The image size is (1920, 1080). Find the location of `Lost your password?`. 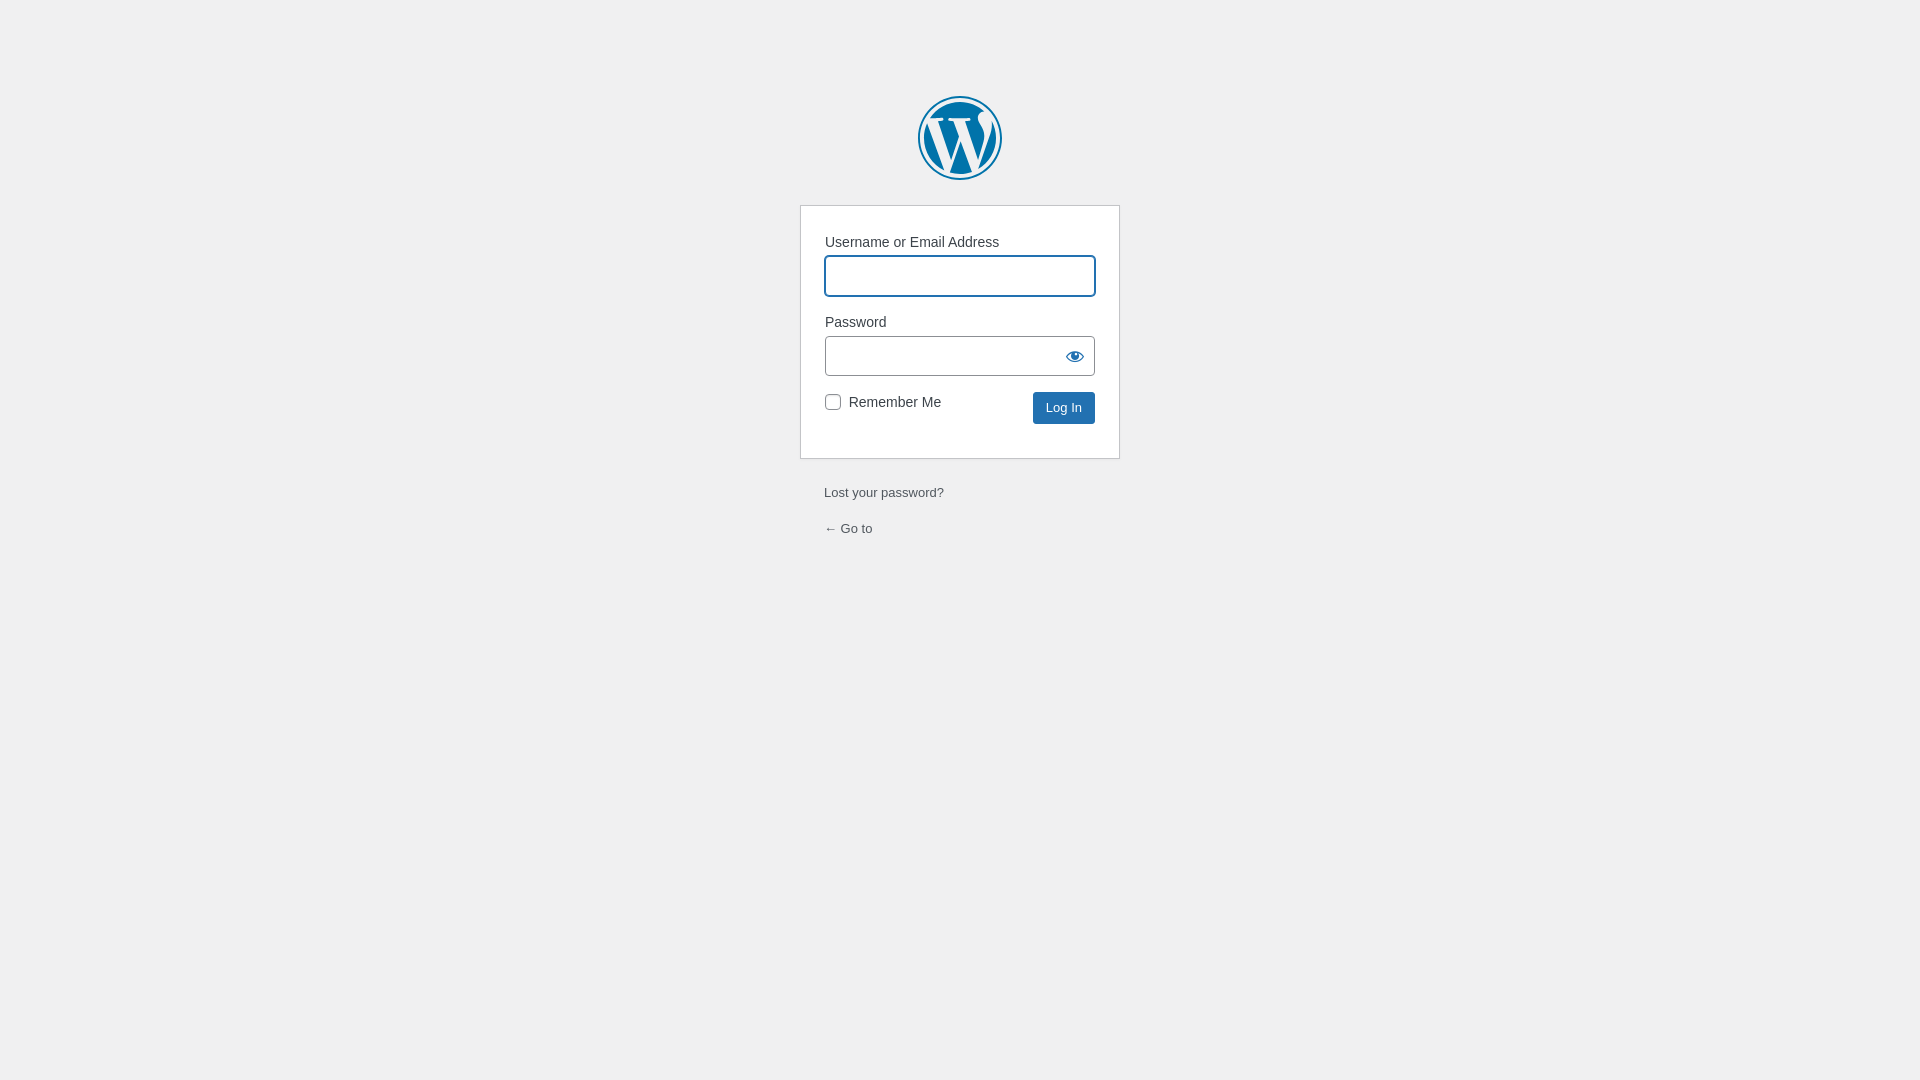

Lost your password? is located at coordinates (884, 492).